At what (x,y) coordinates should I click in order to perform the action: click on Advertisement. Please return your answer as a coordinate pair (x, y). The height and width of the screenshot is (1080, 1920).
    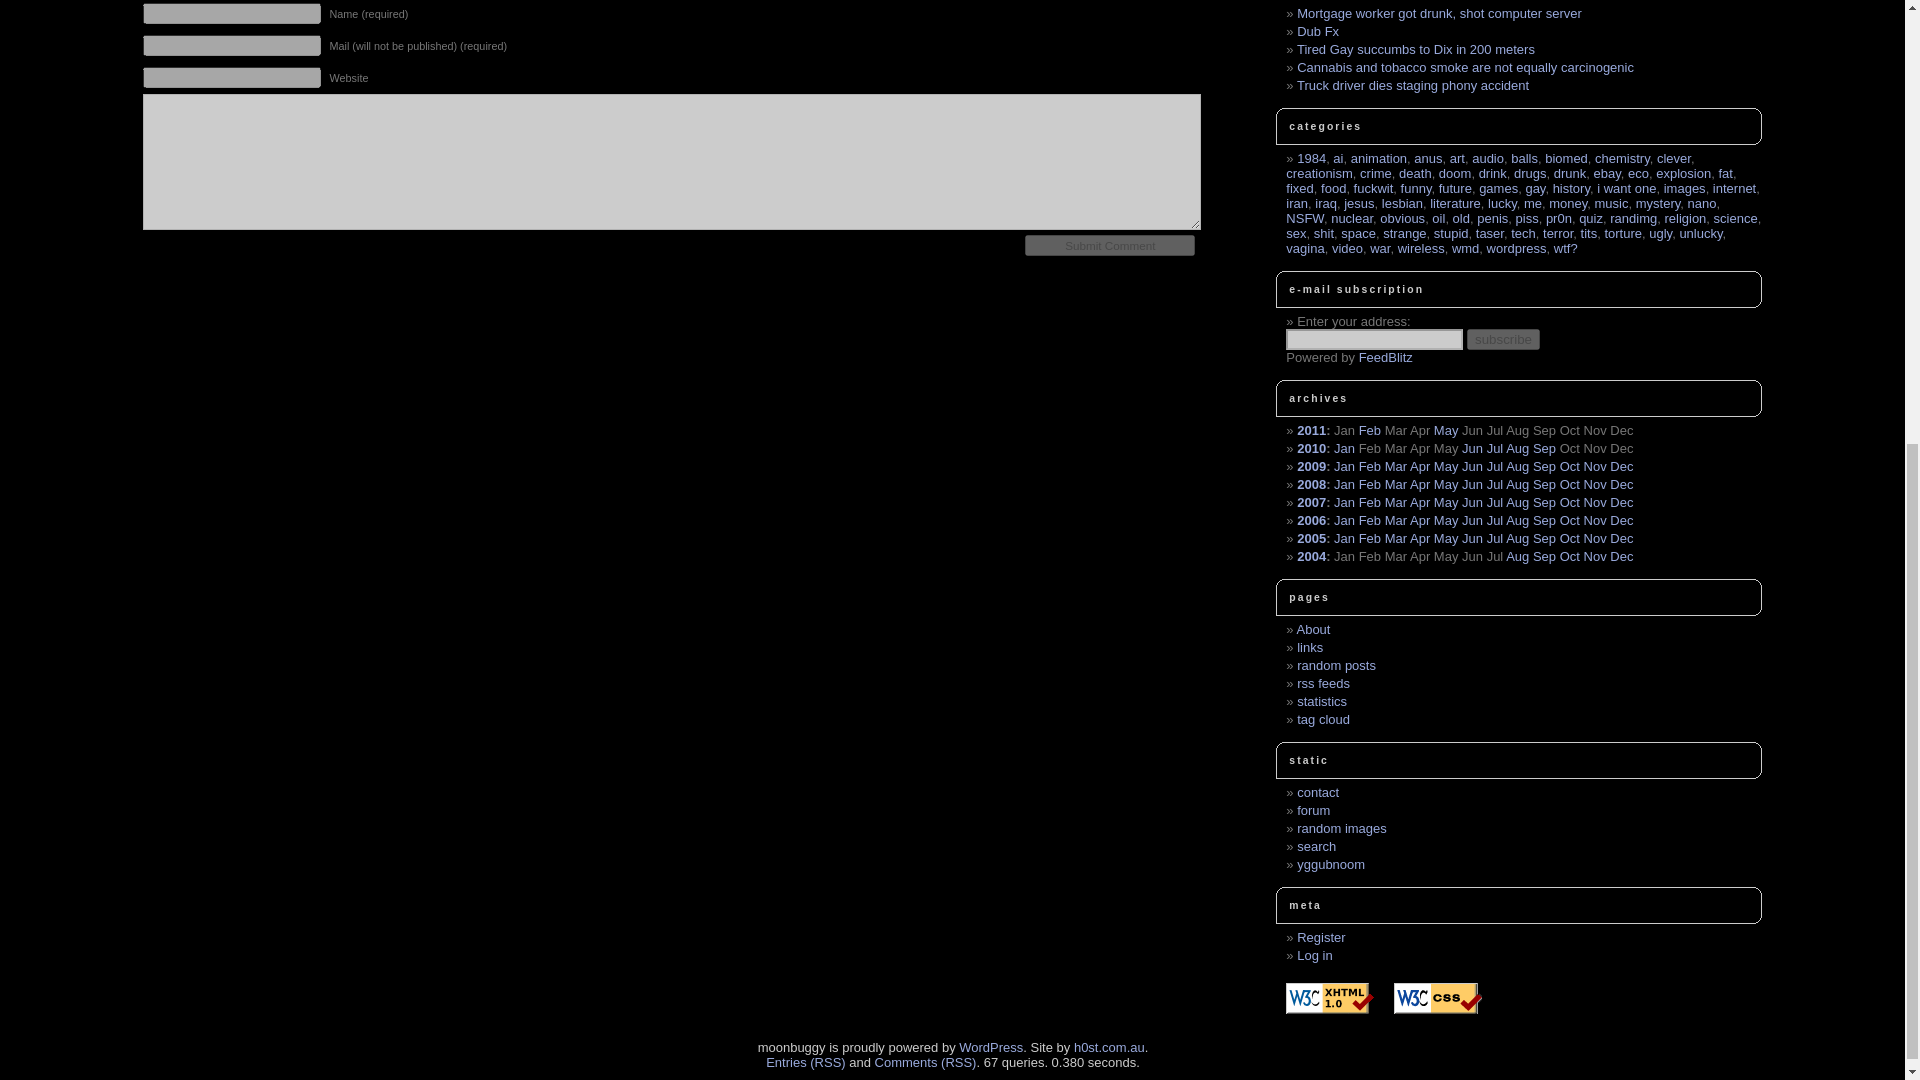
    Looking at the image, I should click on (584, 375).